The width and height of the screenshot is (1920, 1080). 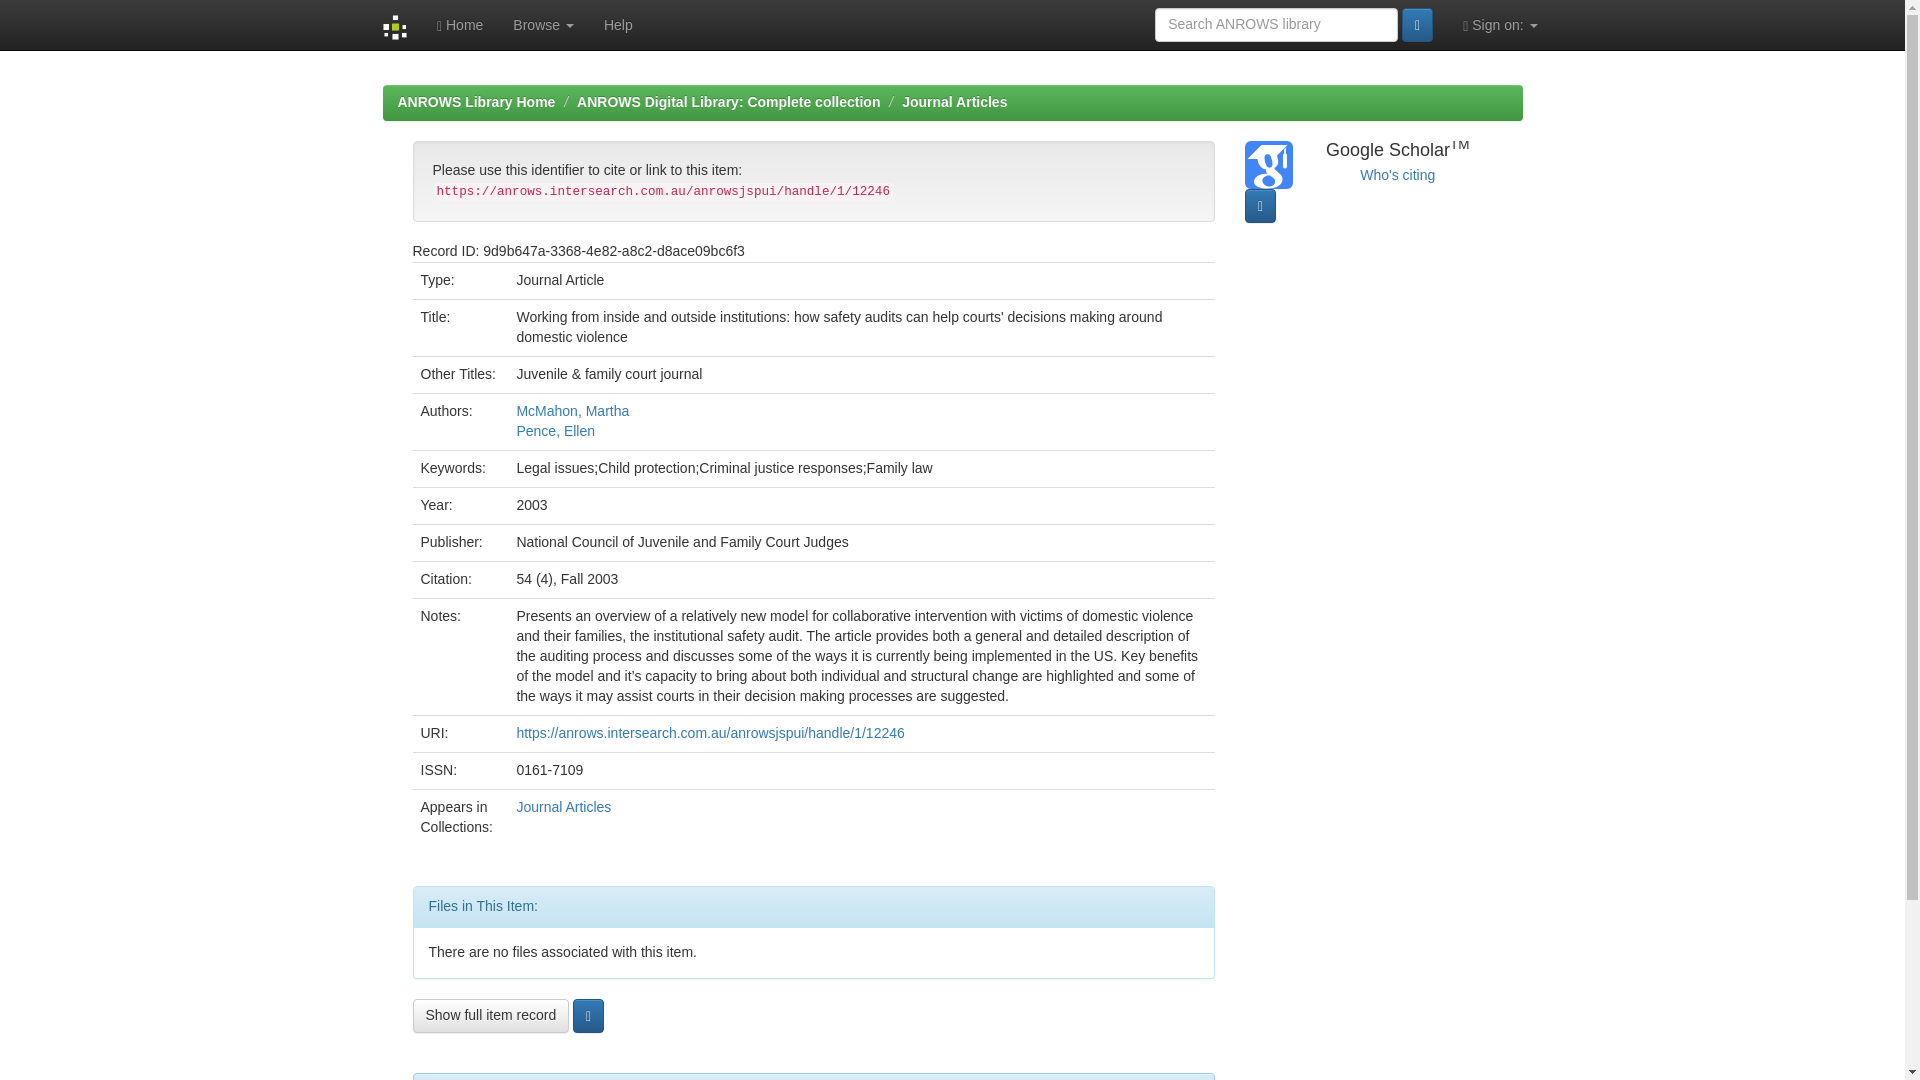 I want to click on Pence, Ellen, so click(x=556, y=430).